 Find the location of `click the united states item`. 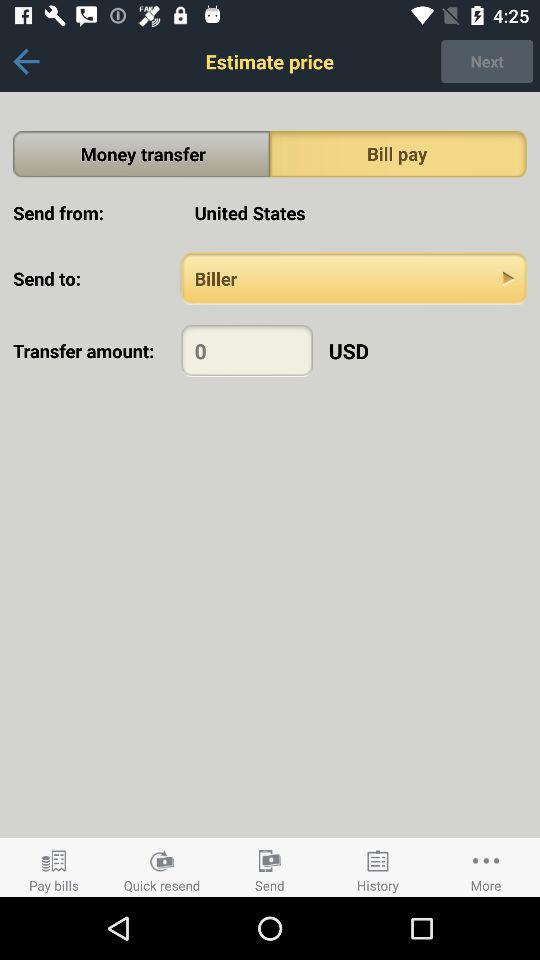

click the united states item is located at coordinates (354, 212).